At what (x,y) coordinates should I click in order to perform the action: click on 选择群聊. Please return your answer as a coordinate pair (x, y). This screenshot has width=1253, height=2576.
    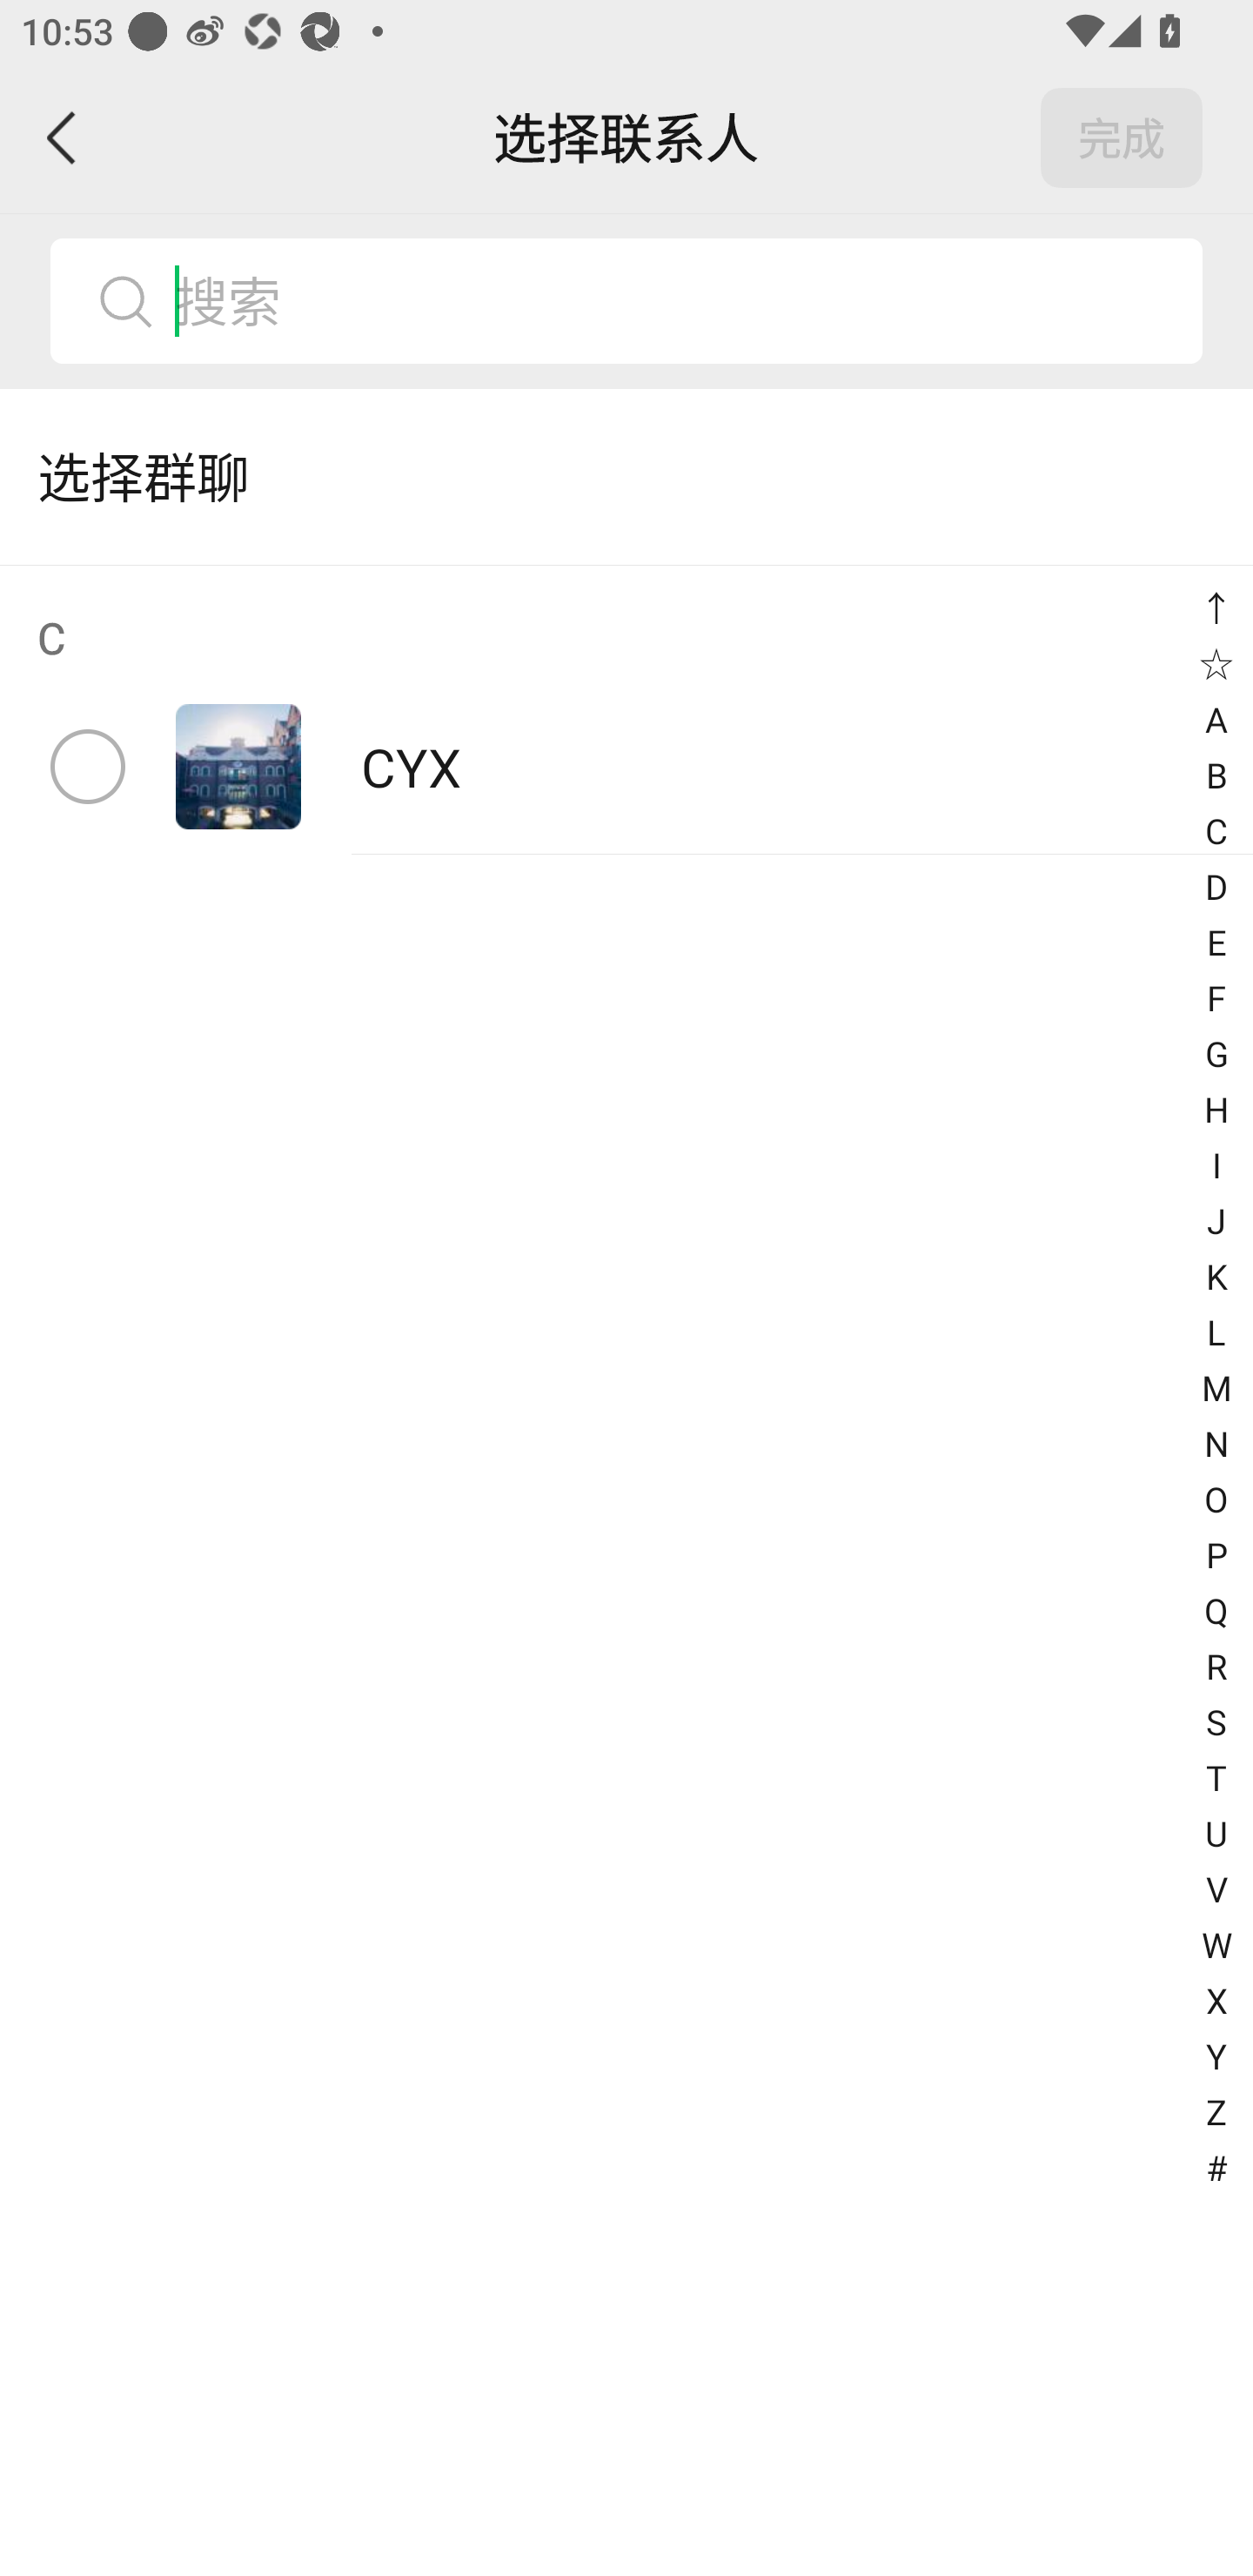
    Looking at the image, I should click on (626, 477).